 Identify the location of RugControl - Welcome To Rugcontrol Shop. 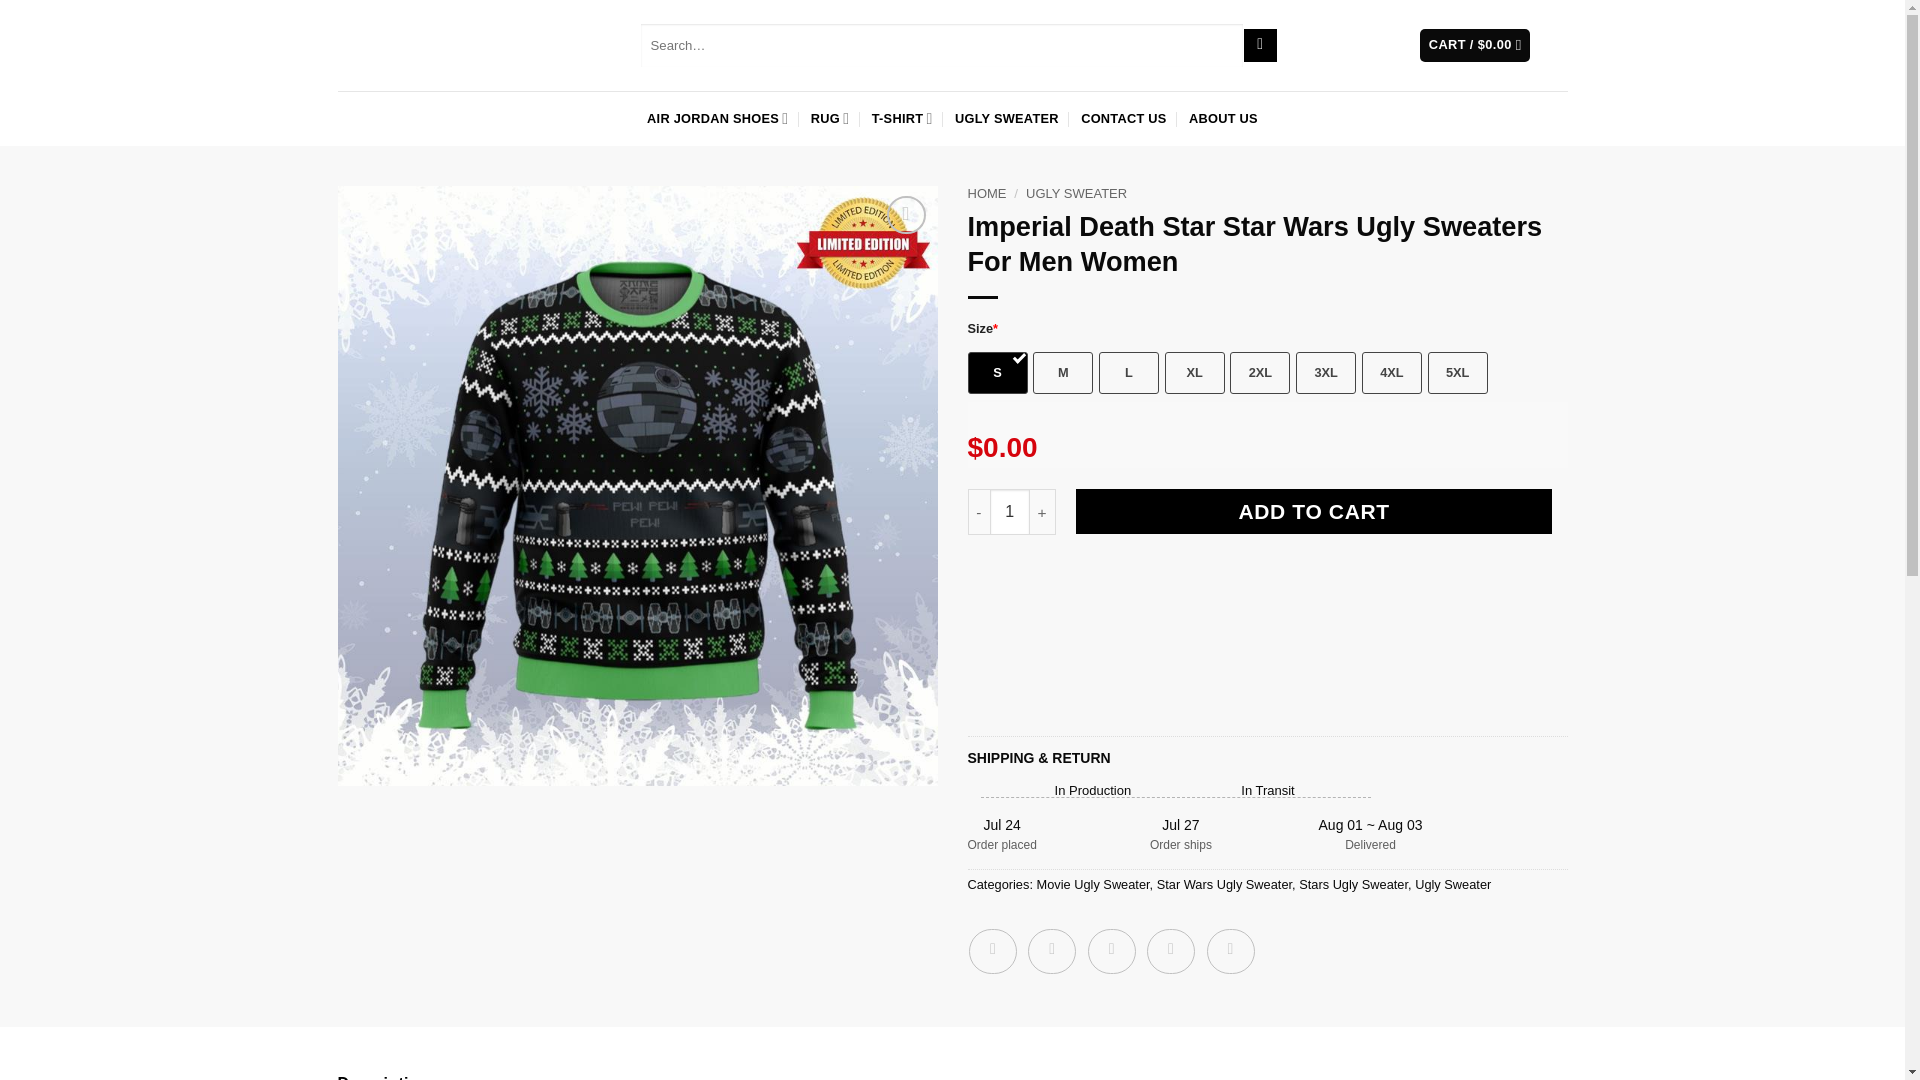
(420, 44).